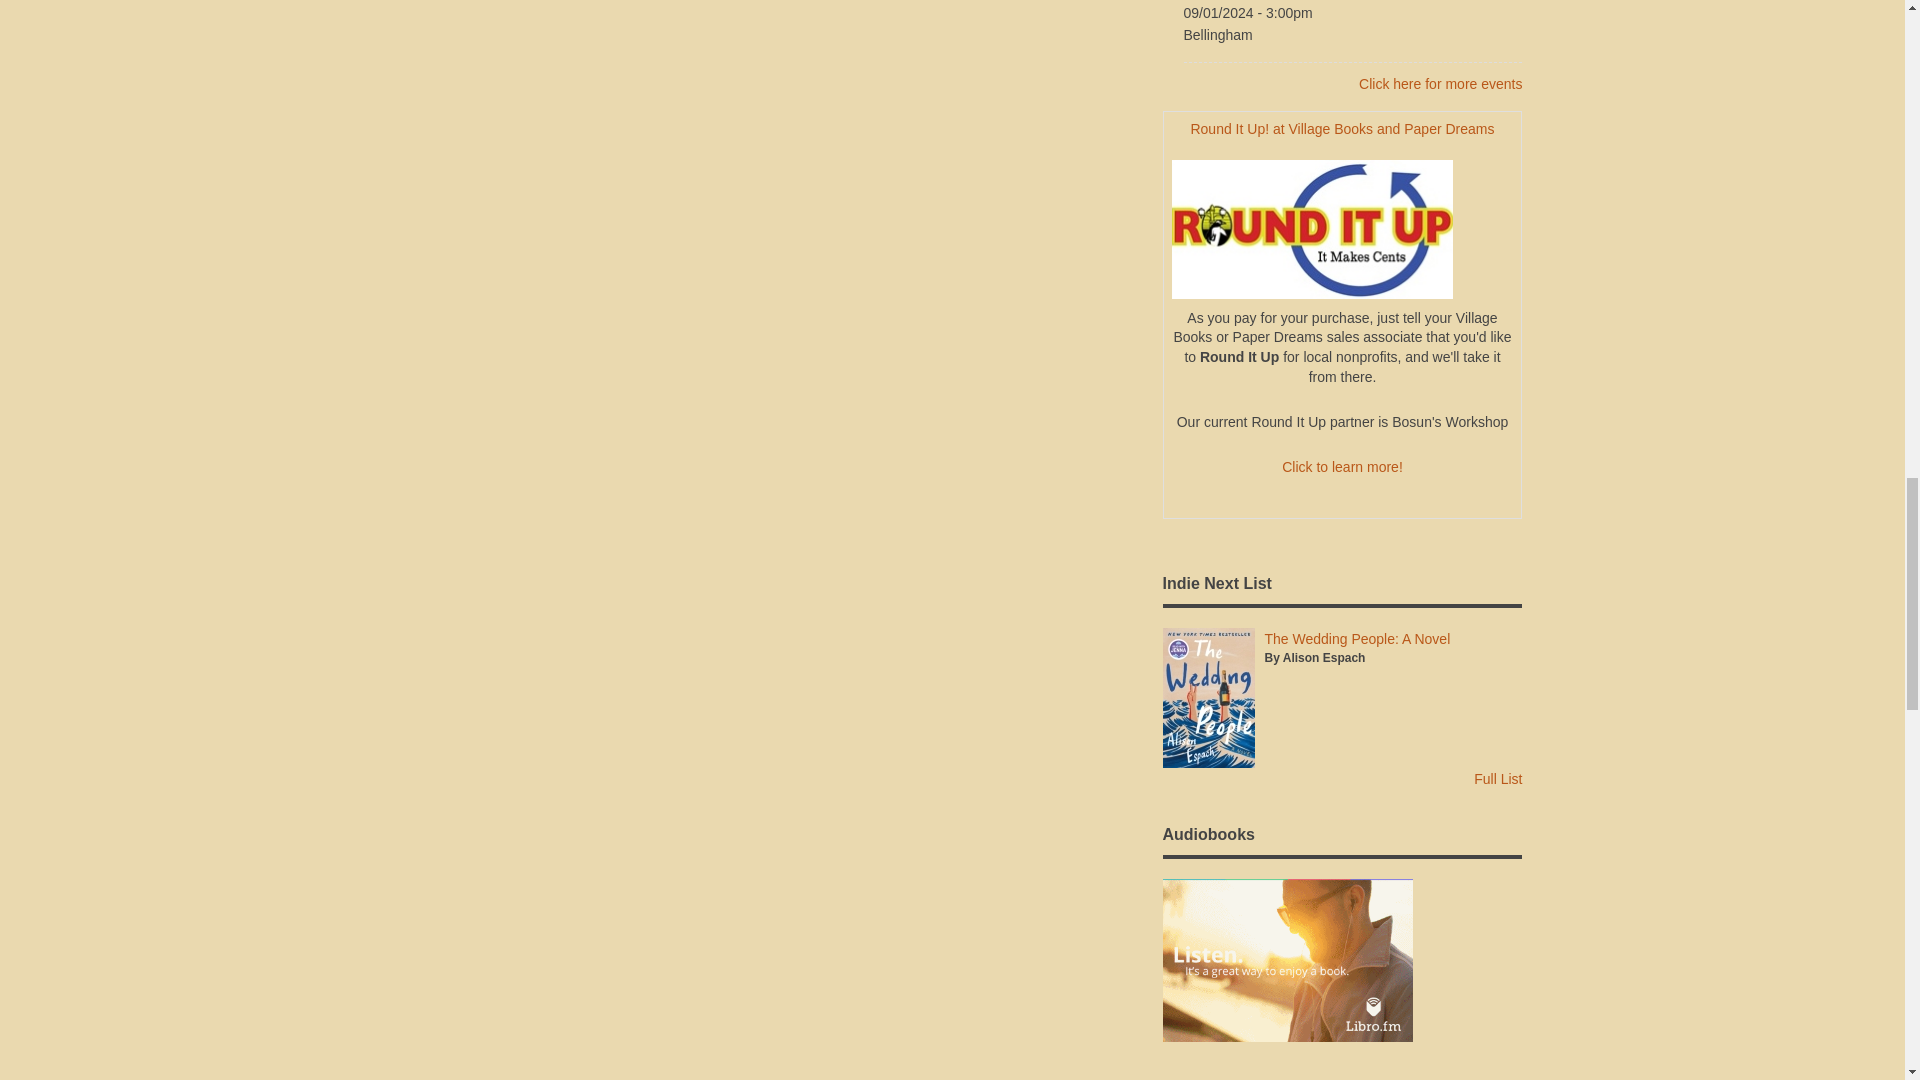 The height and width of the screenshot is (1080, 1920). I want to click on The Wedding People: A Novel - by Alison Espach, so click(1356, 638).